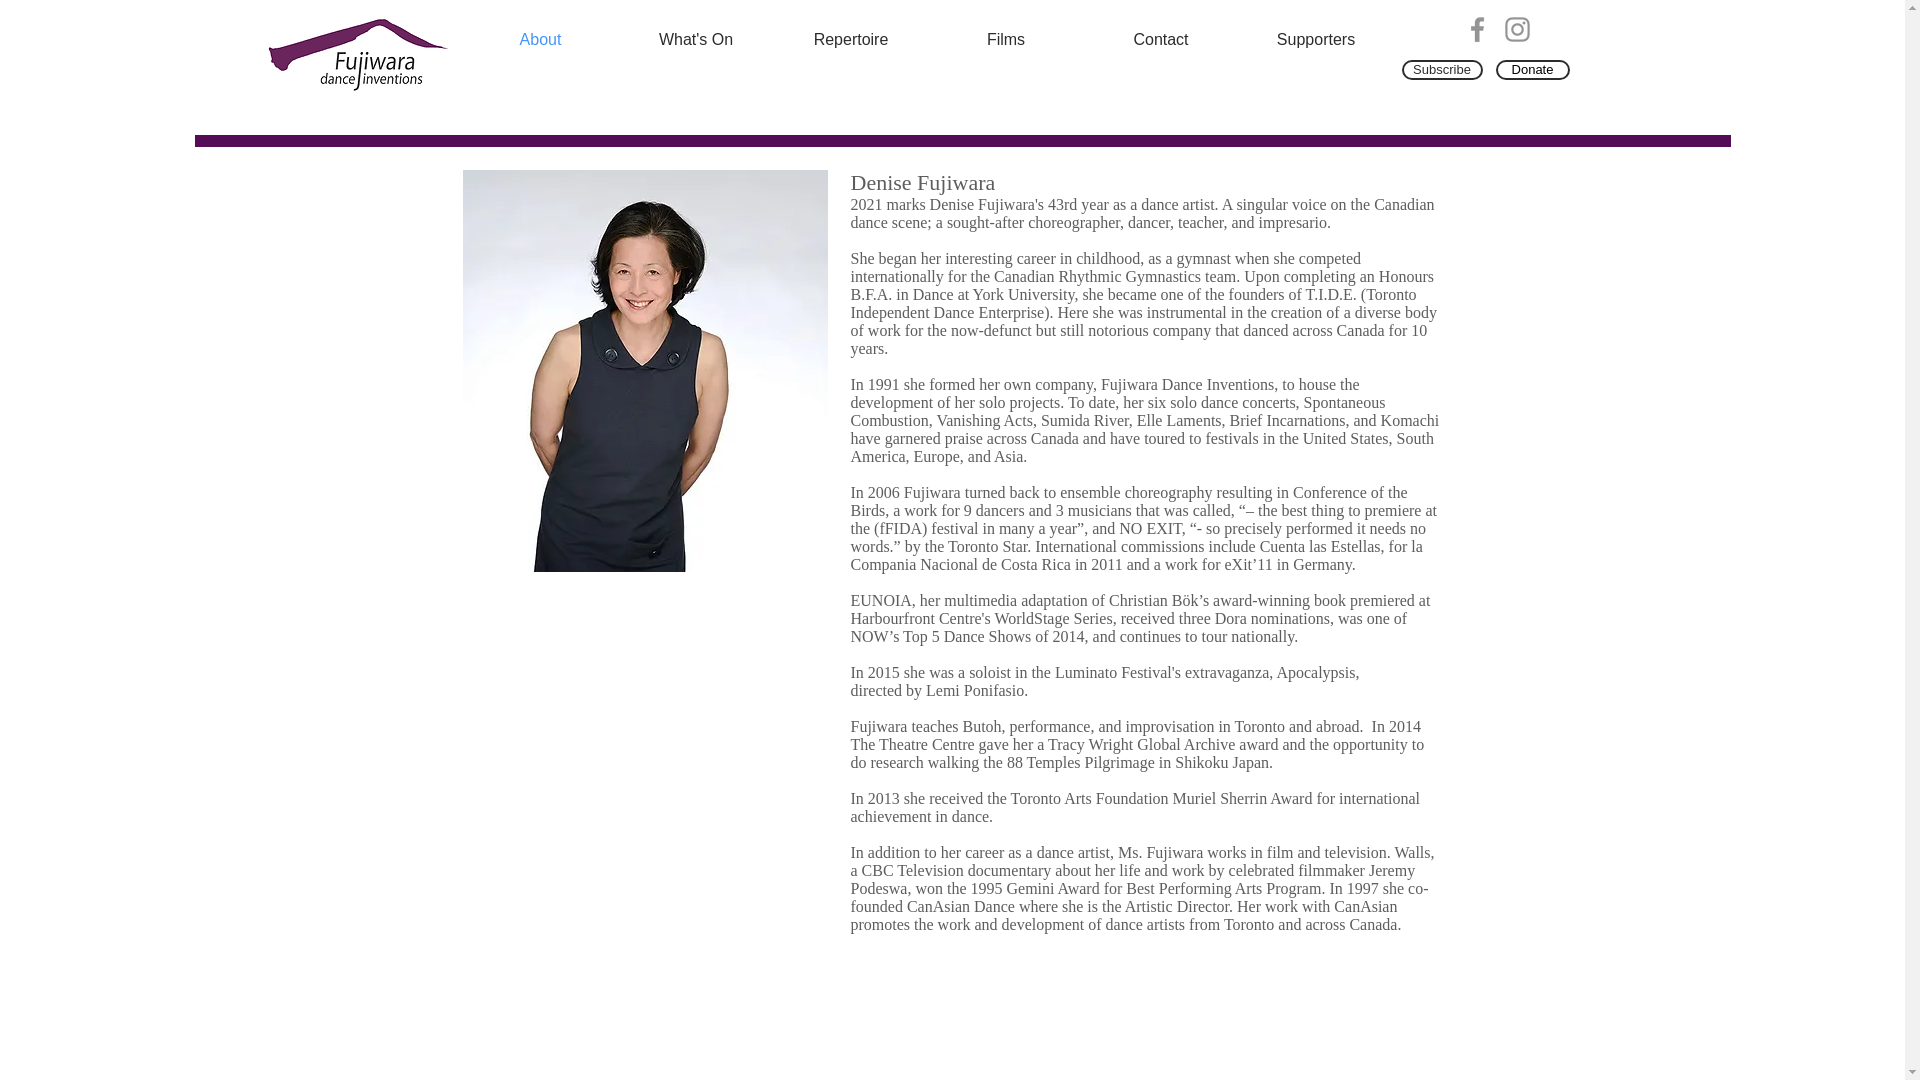  Describe the element at coordinates (1161, 40) in the screenshot. I see `Contact` at that location.